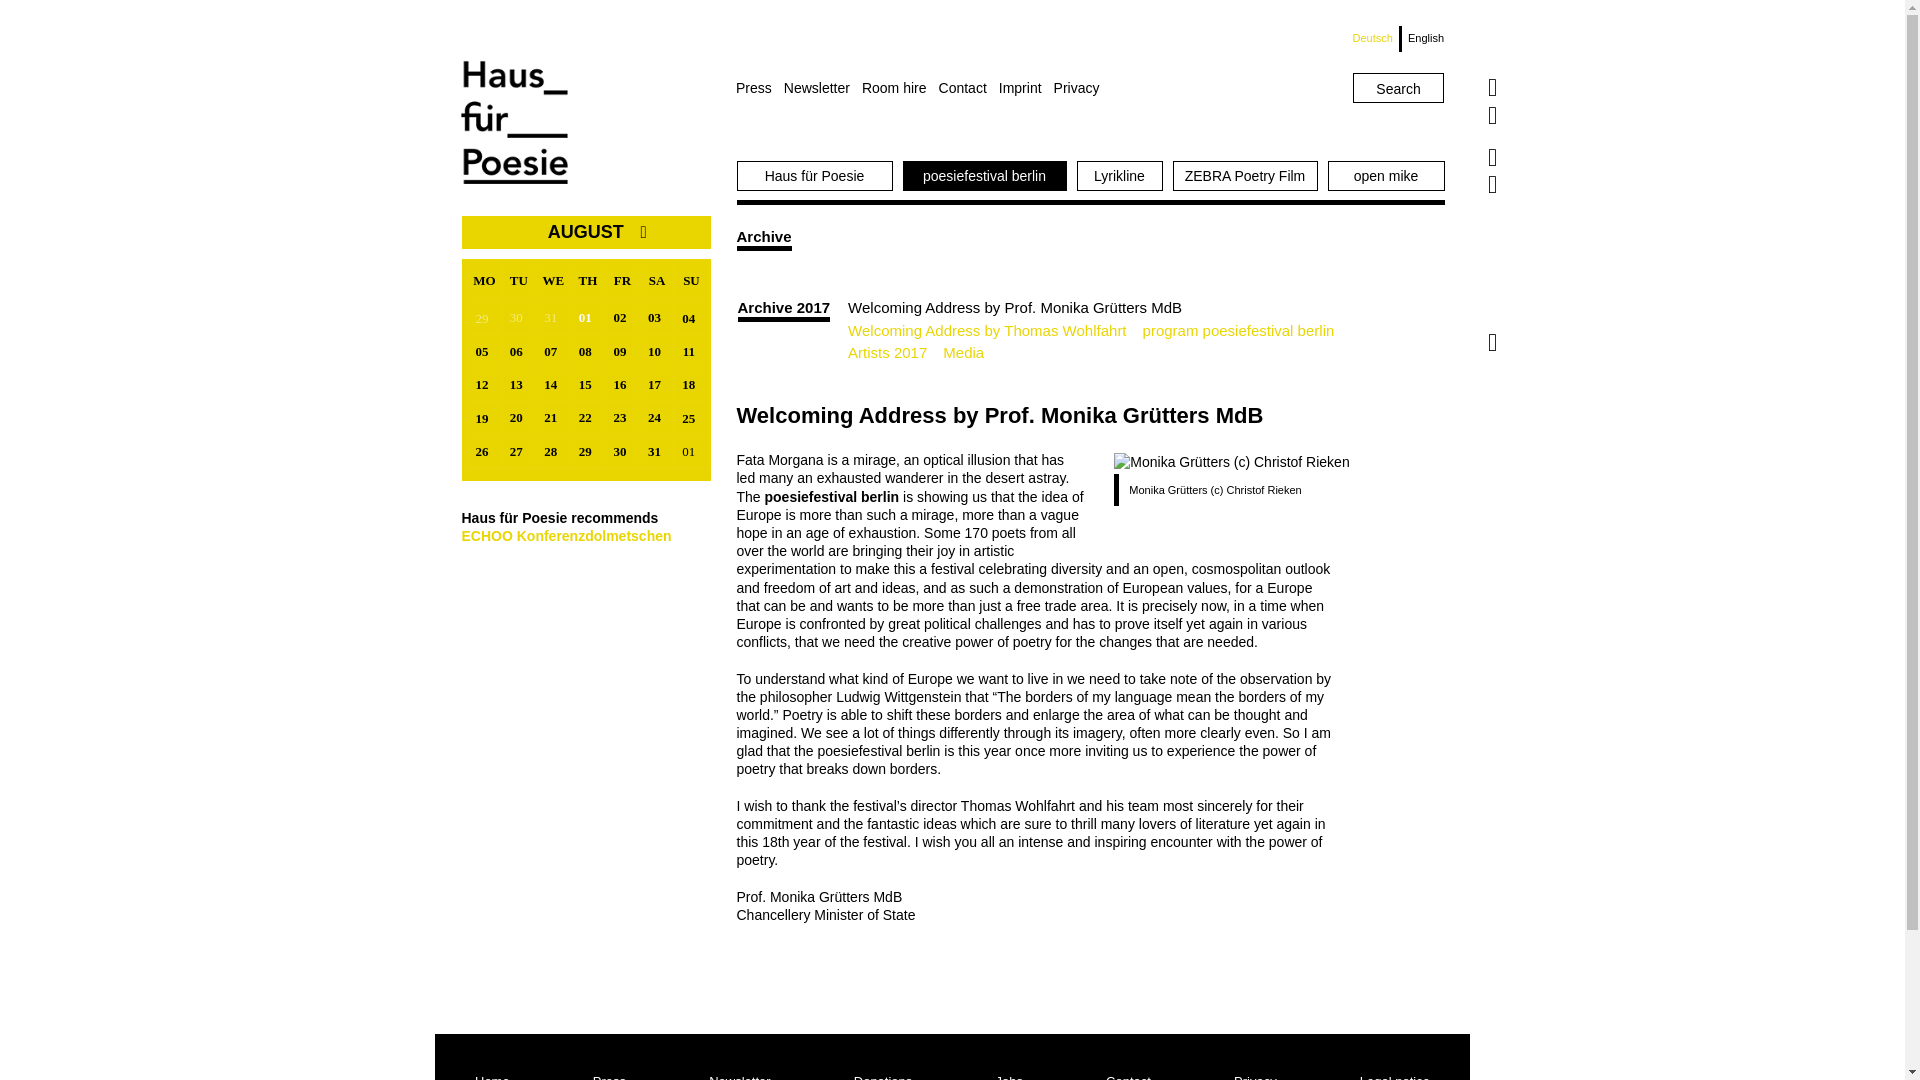 Image resolution: width=1920 pixels, height=1080 pixels. What do you see at coordinates (519, 317) in the screenshot?
I see `30` at bounding box center [519, 317].